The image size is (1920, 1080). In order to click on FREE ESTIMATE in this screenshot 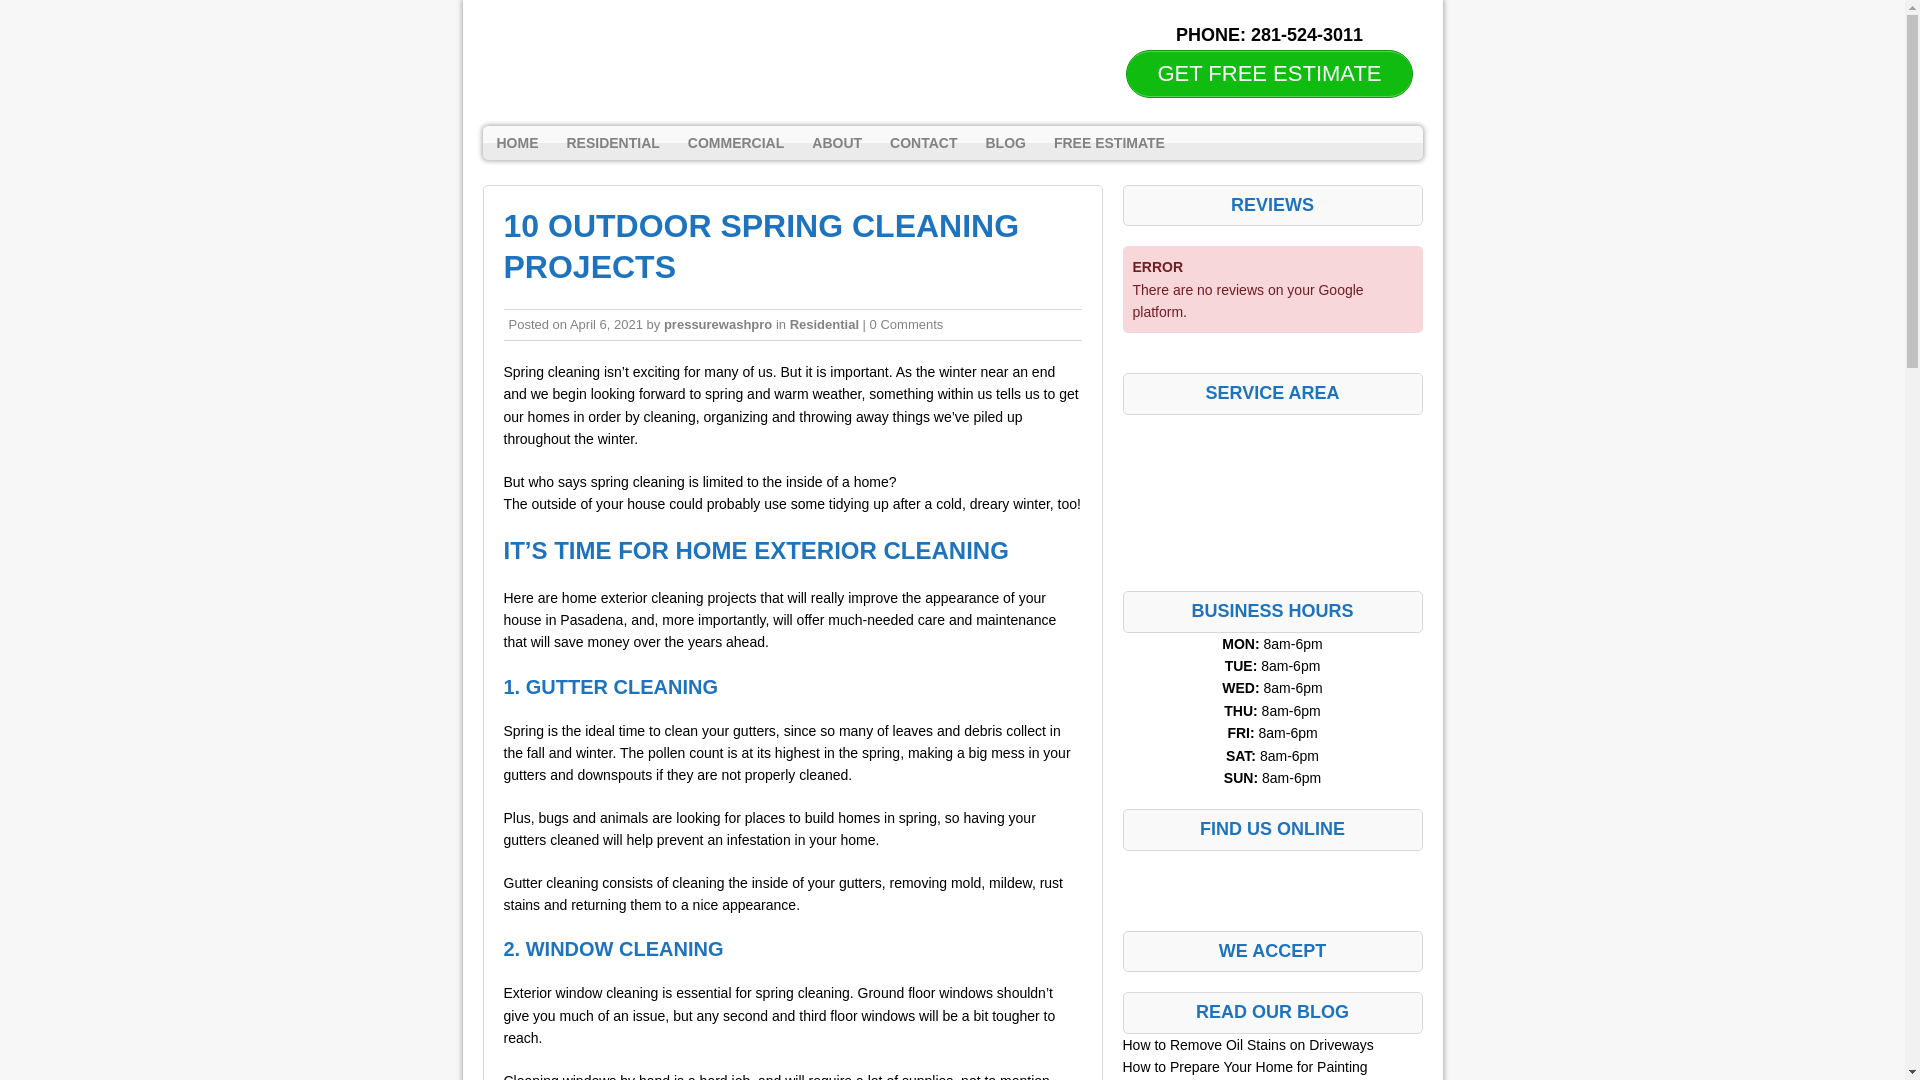, I will do `click(1109, 142)`.